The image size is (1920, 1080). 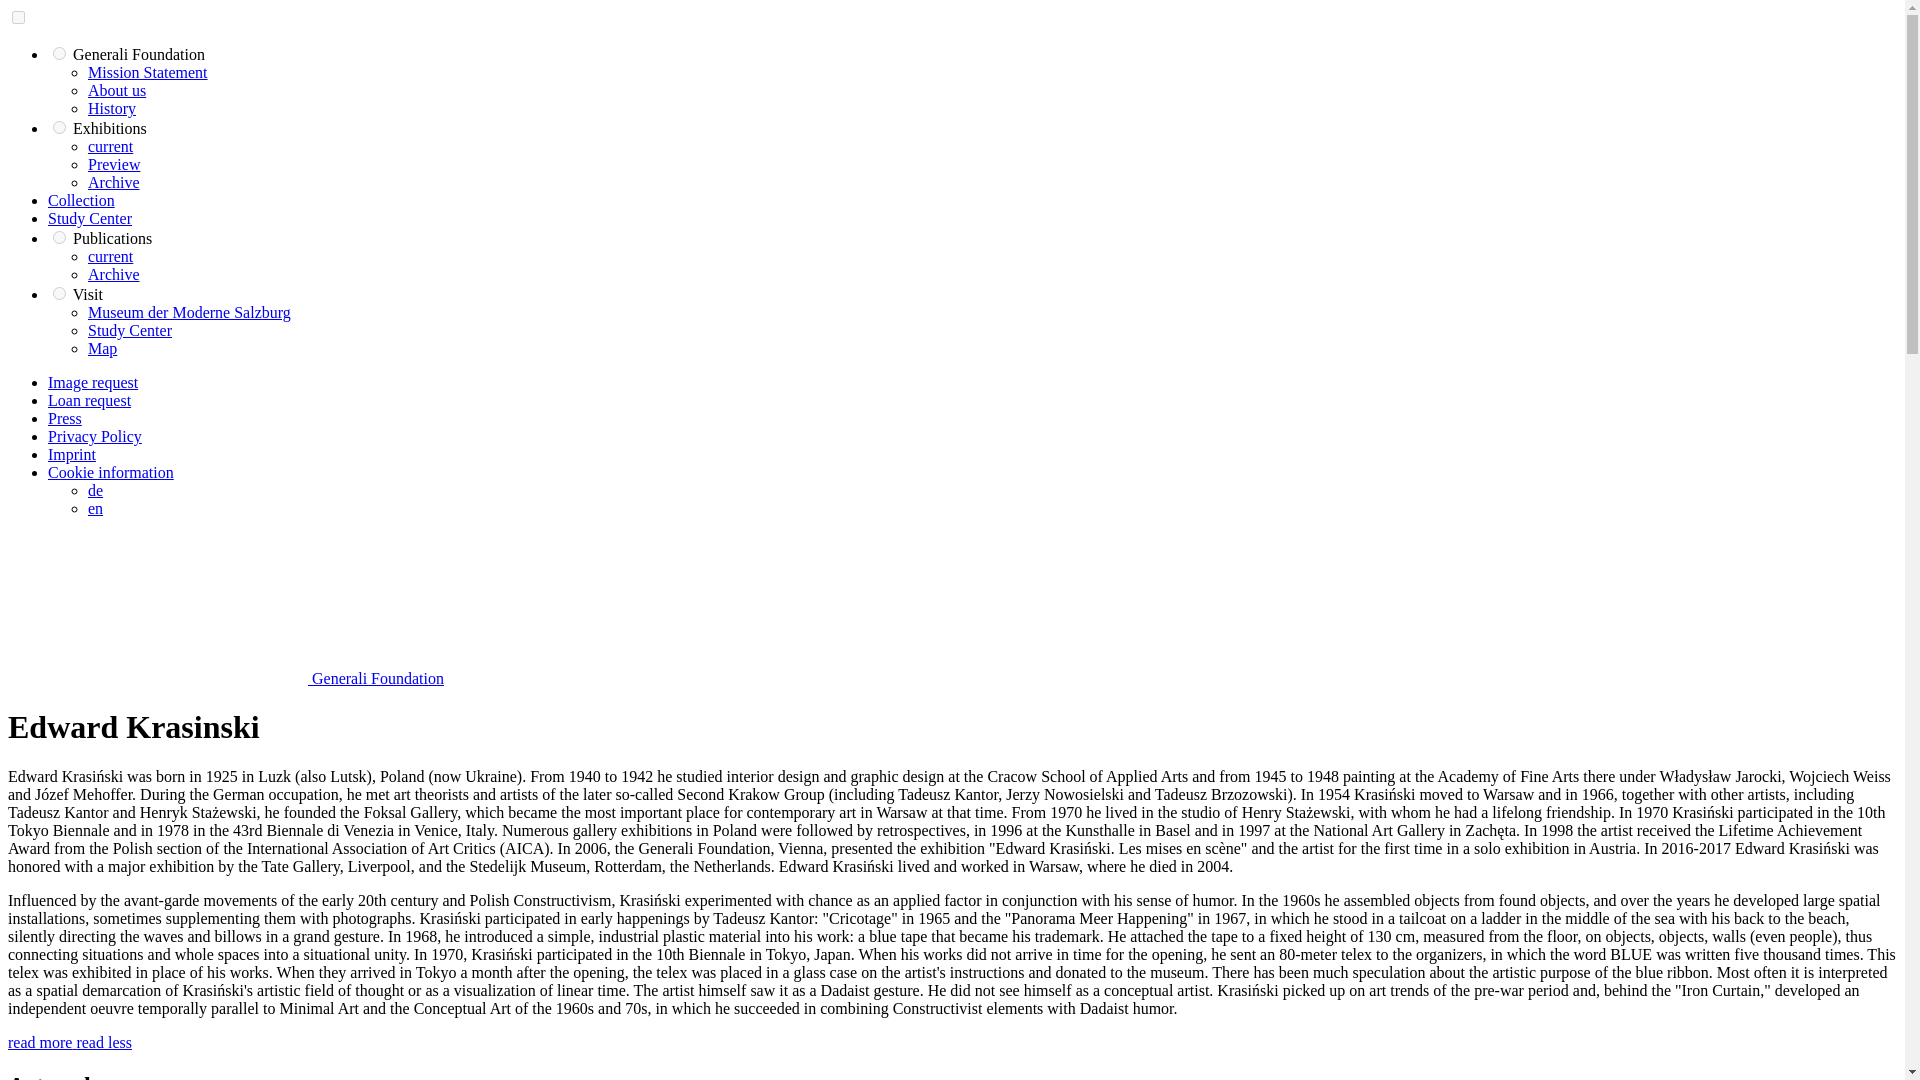 I want to click on Loan request, so click(x=89, y=400).